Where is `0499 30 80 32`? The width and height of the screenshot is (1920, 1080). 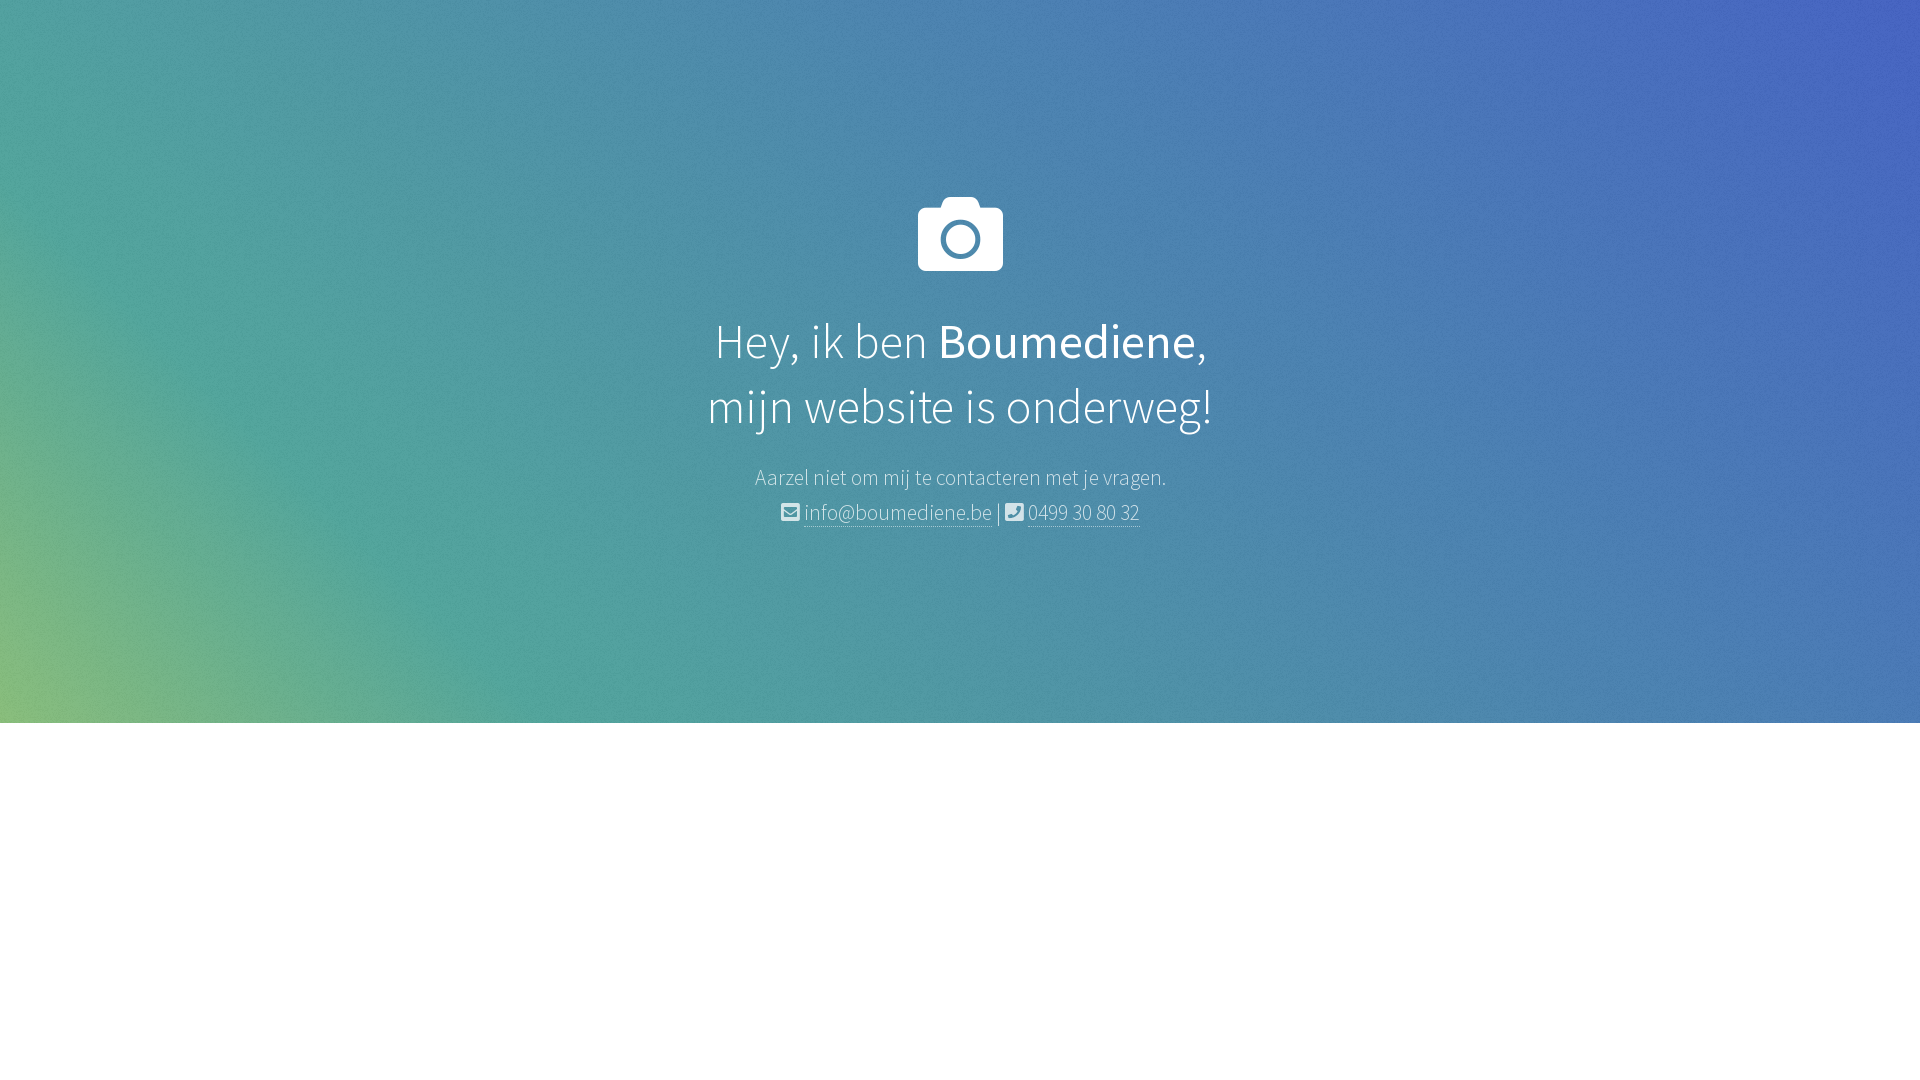
0499 30 80 32 is located at coordinates (1084, 513).